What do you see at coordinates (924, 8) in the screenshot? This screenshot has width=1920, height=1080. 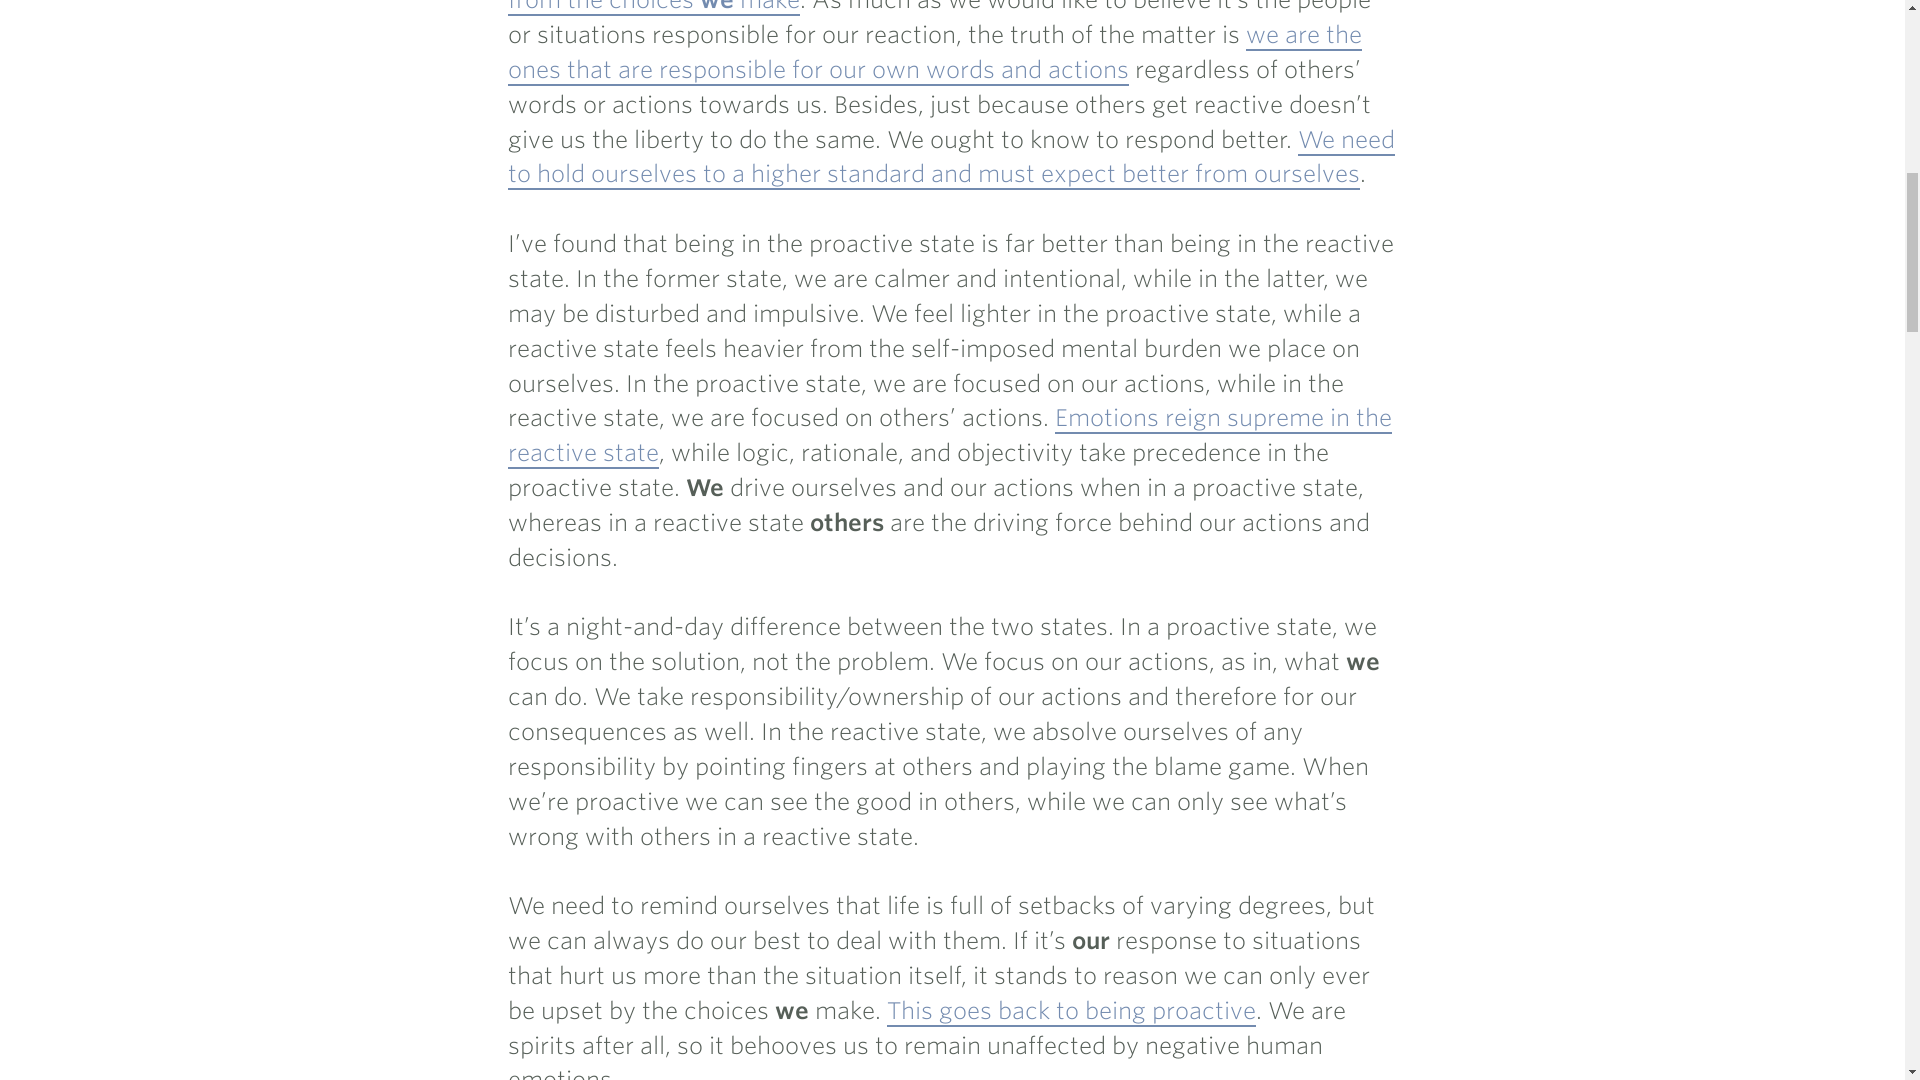 I see `we can only ever truly be upset from the choices we make` at bounding box center [924, 8].